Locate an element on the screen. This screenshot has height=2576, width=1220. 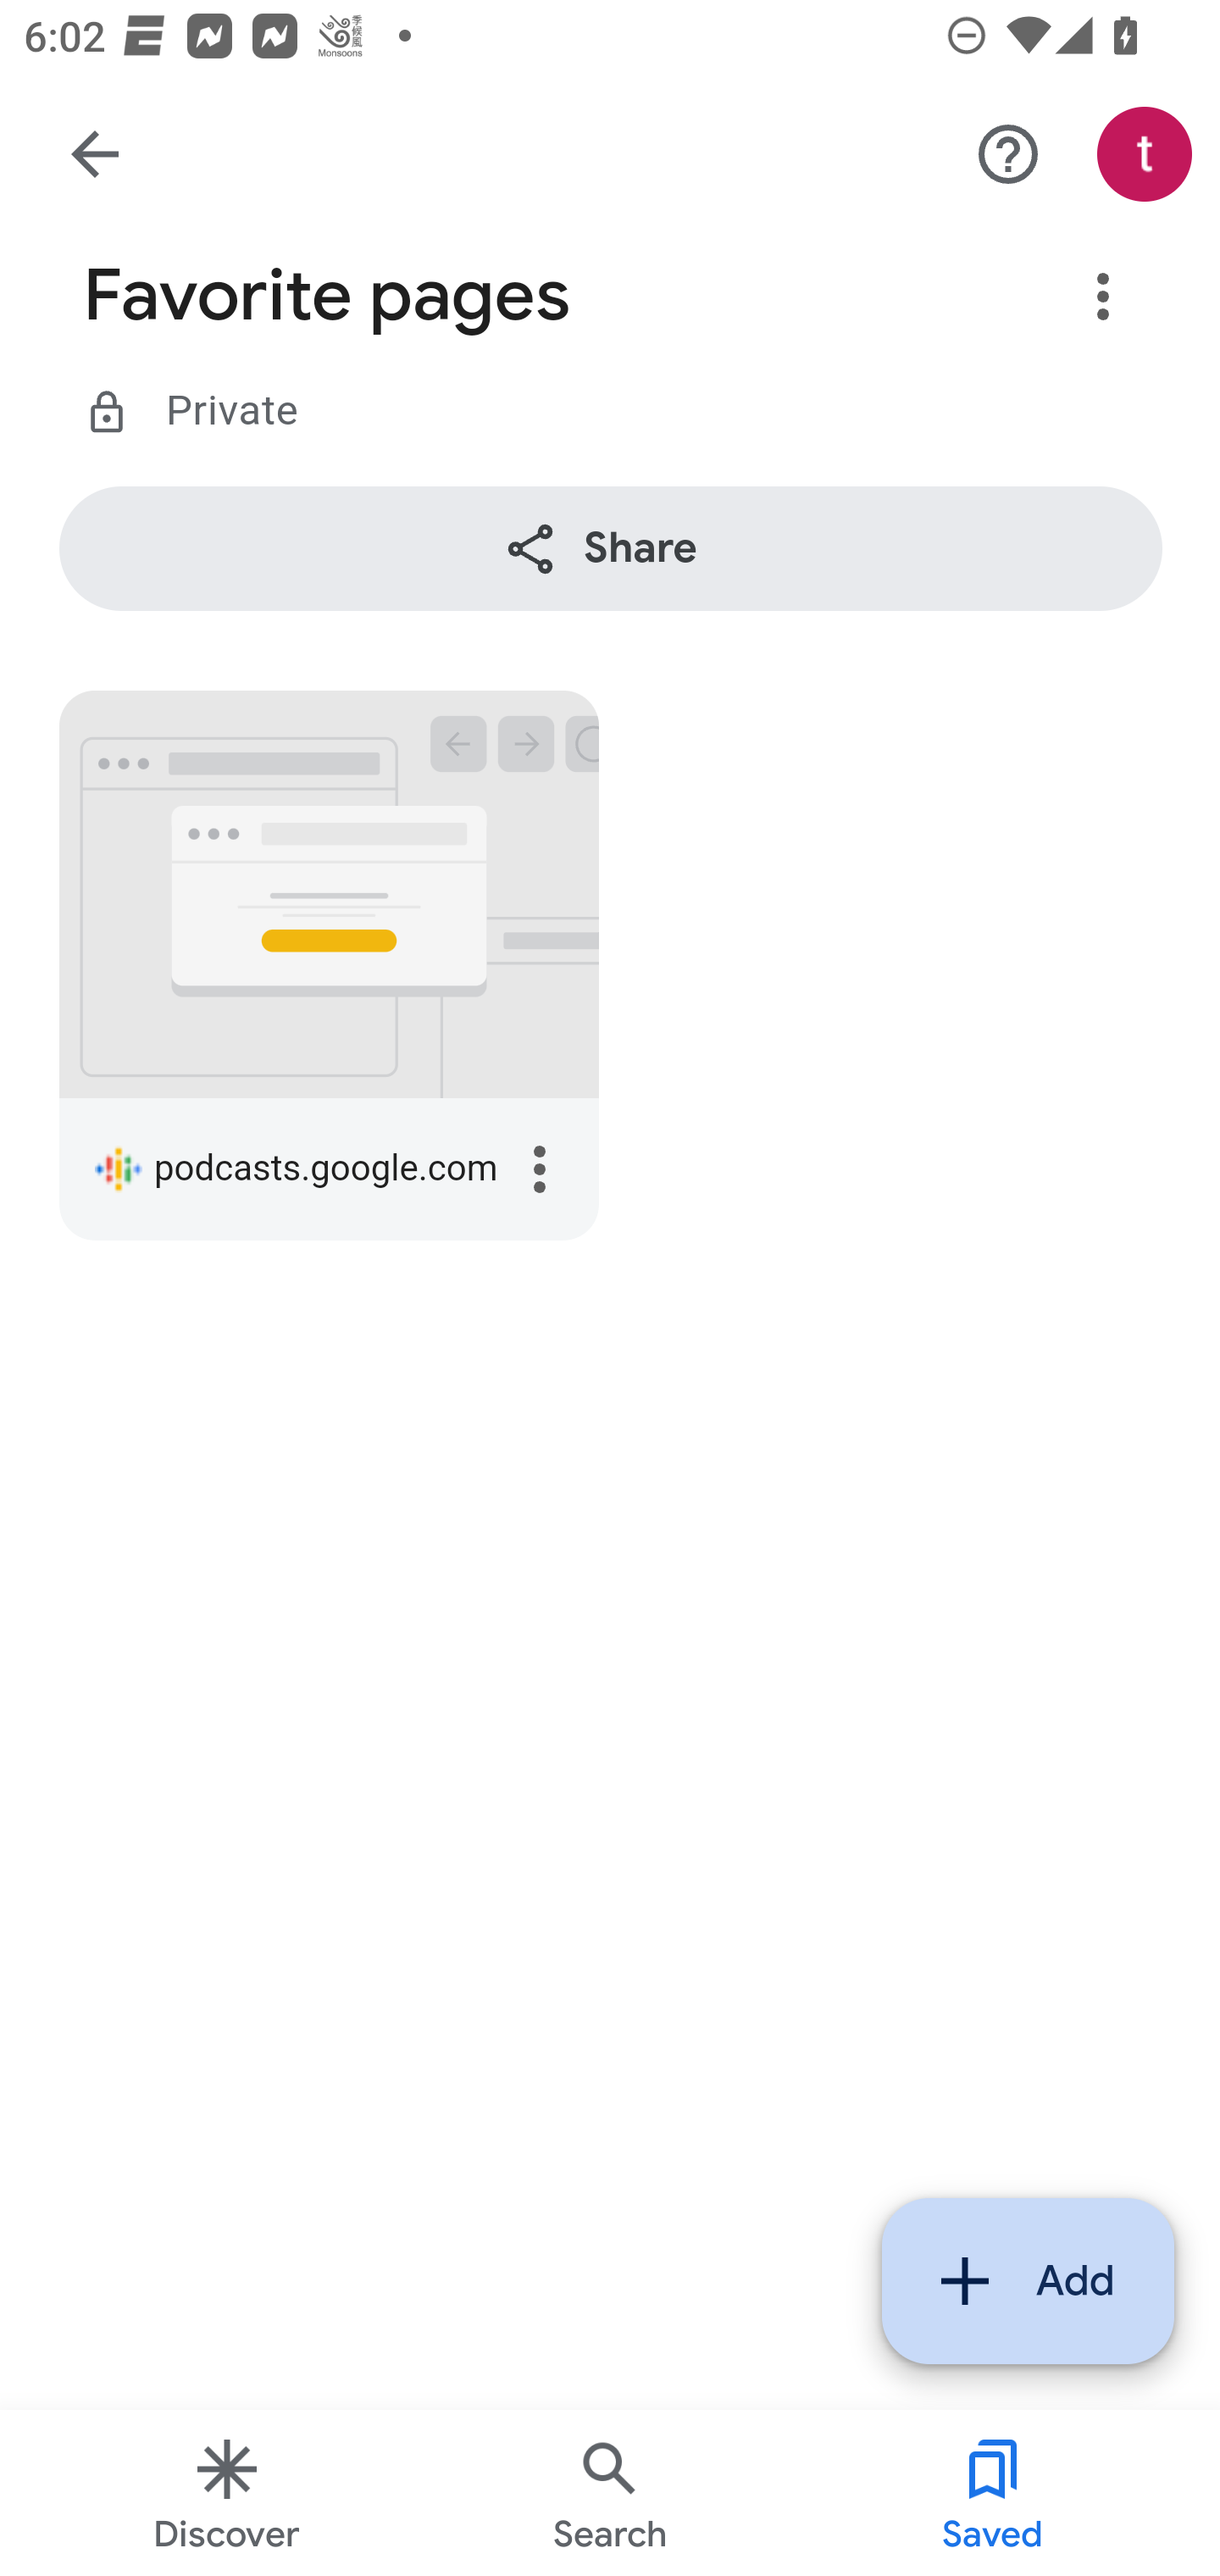
Share is located at coordinates (612, 548).